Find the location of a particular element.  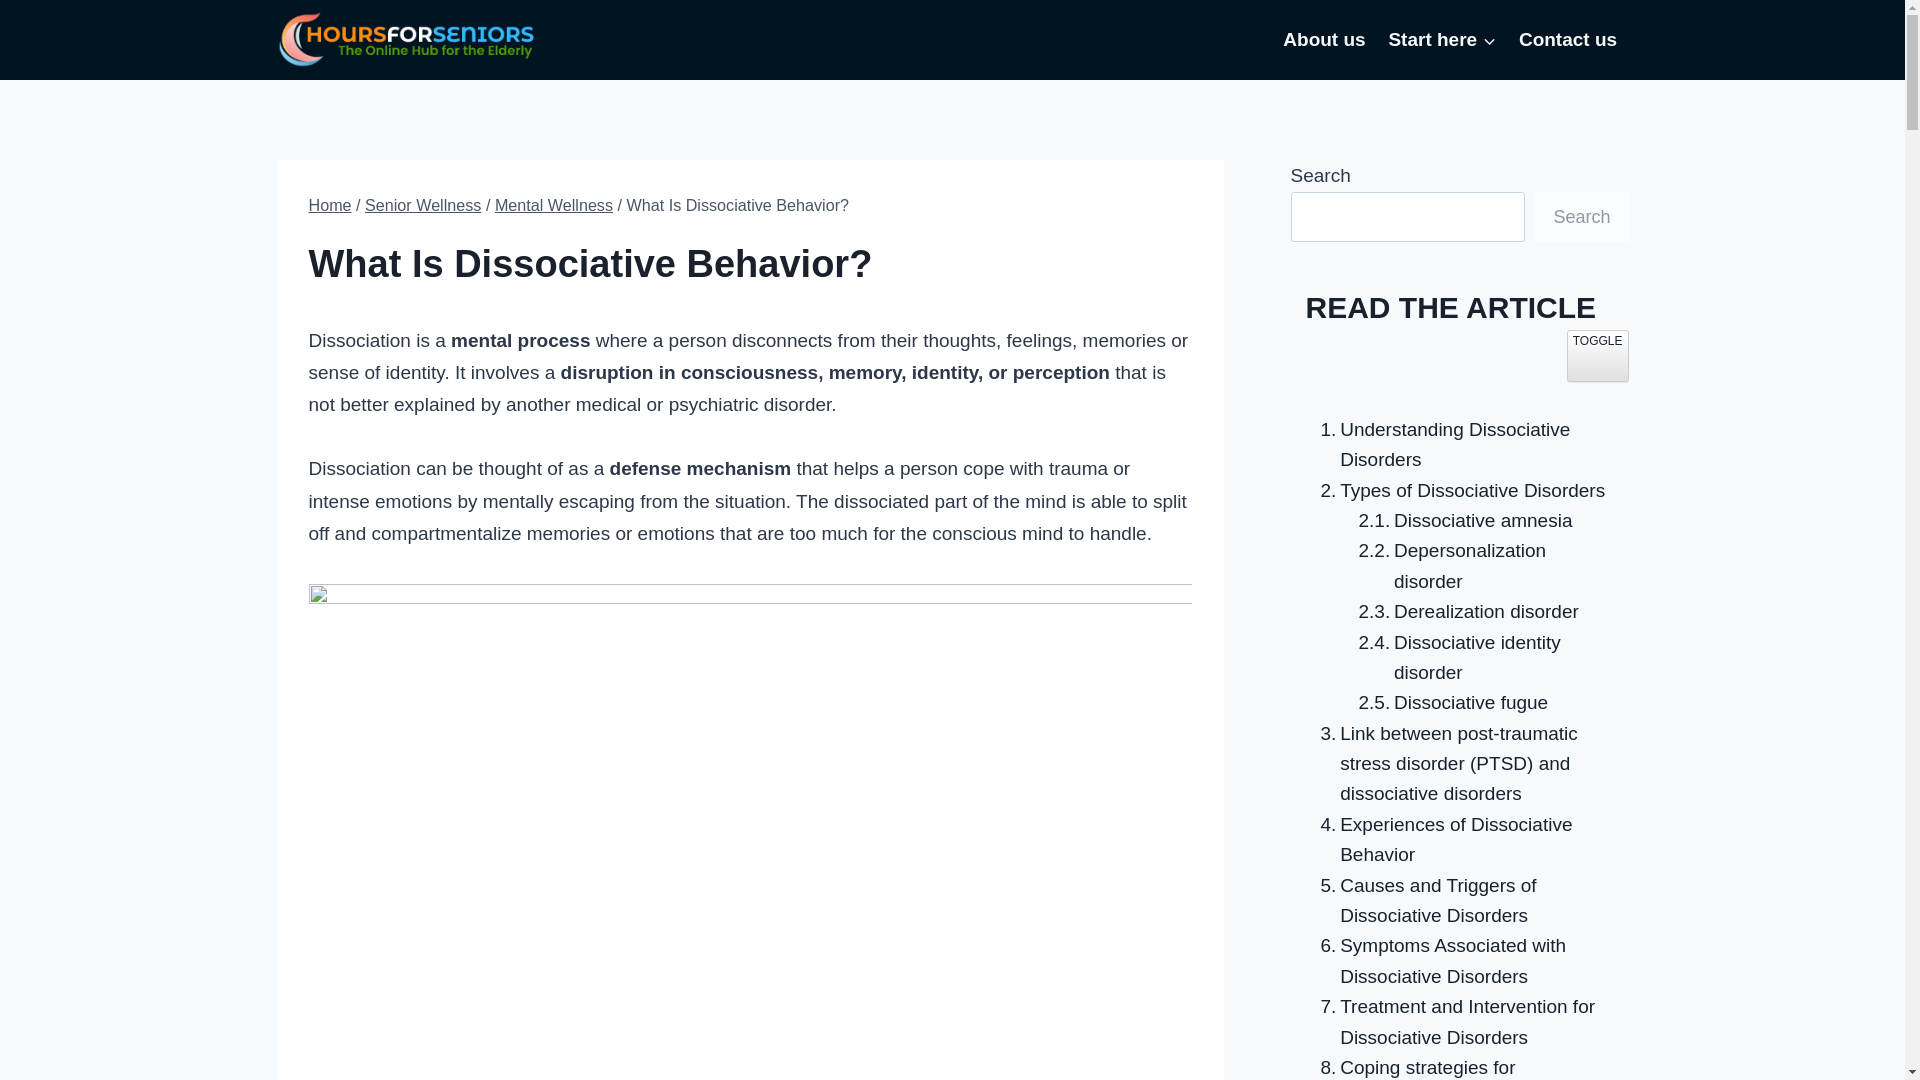

Symptoms Associated with Dissociative Disorders is located at coordinates (1458, 961).